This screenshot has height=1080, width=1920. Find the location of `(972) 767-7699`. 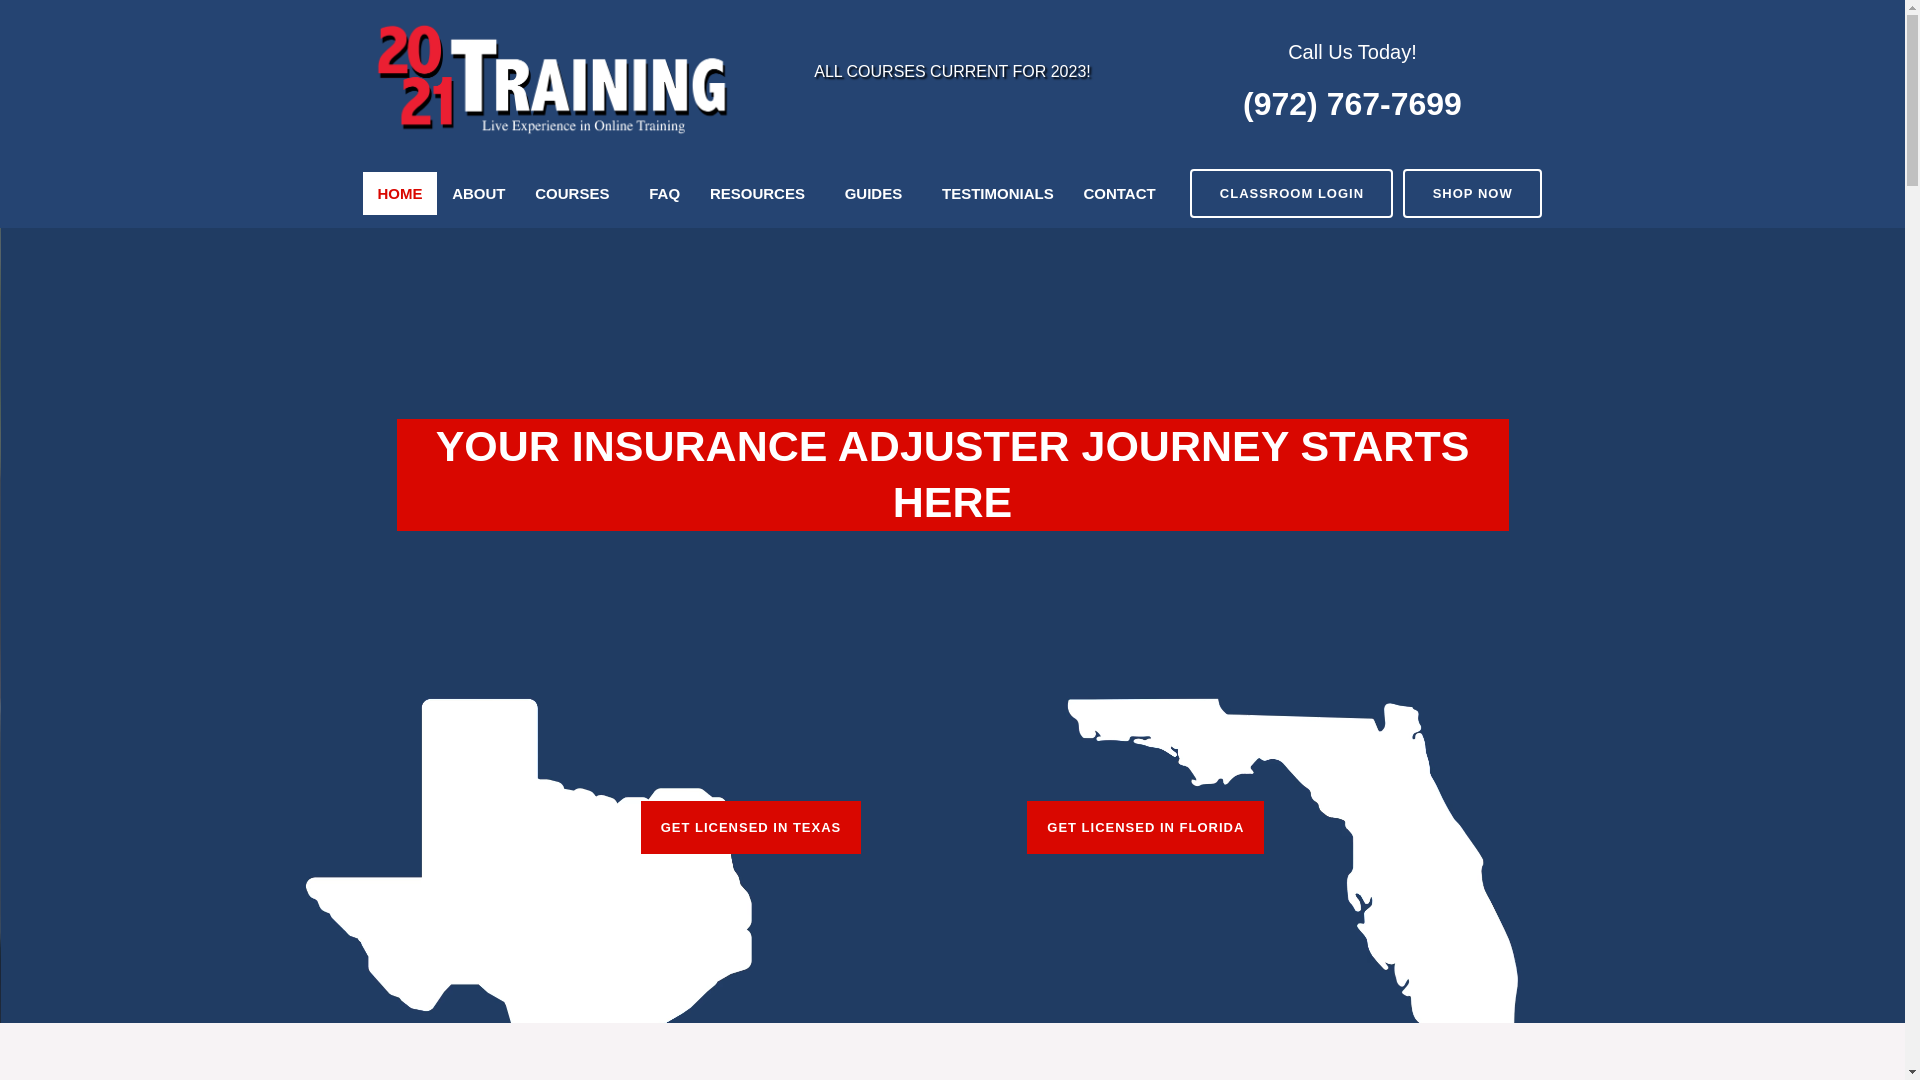

(972) 767-7699 is located at coordinates (1352, 104).